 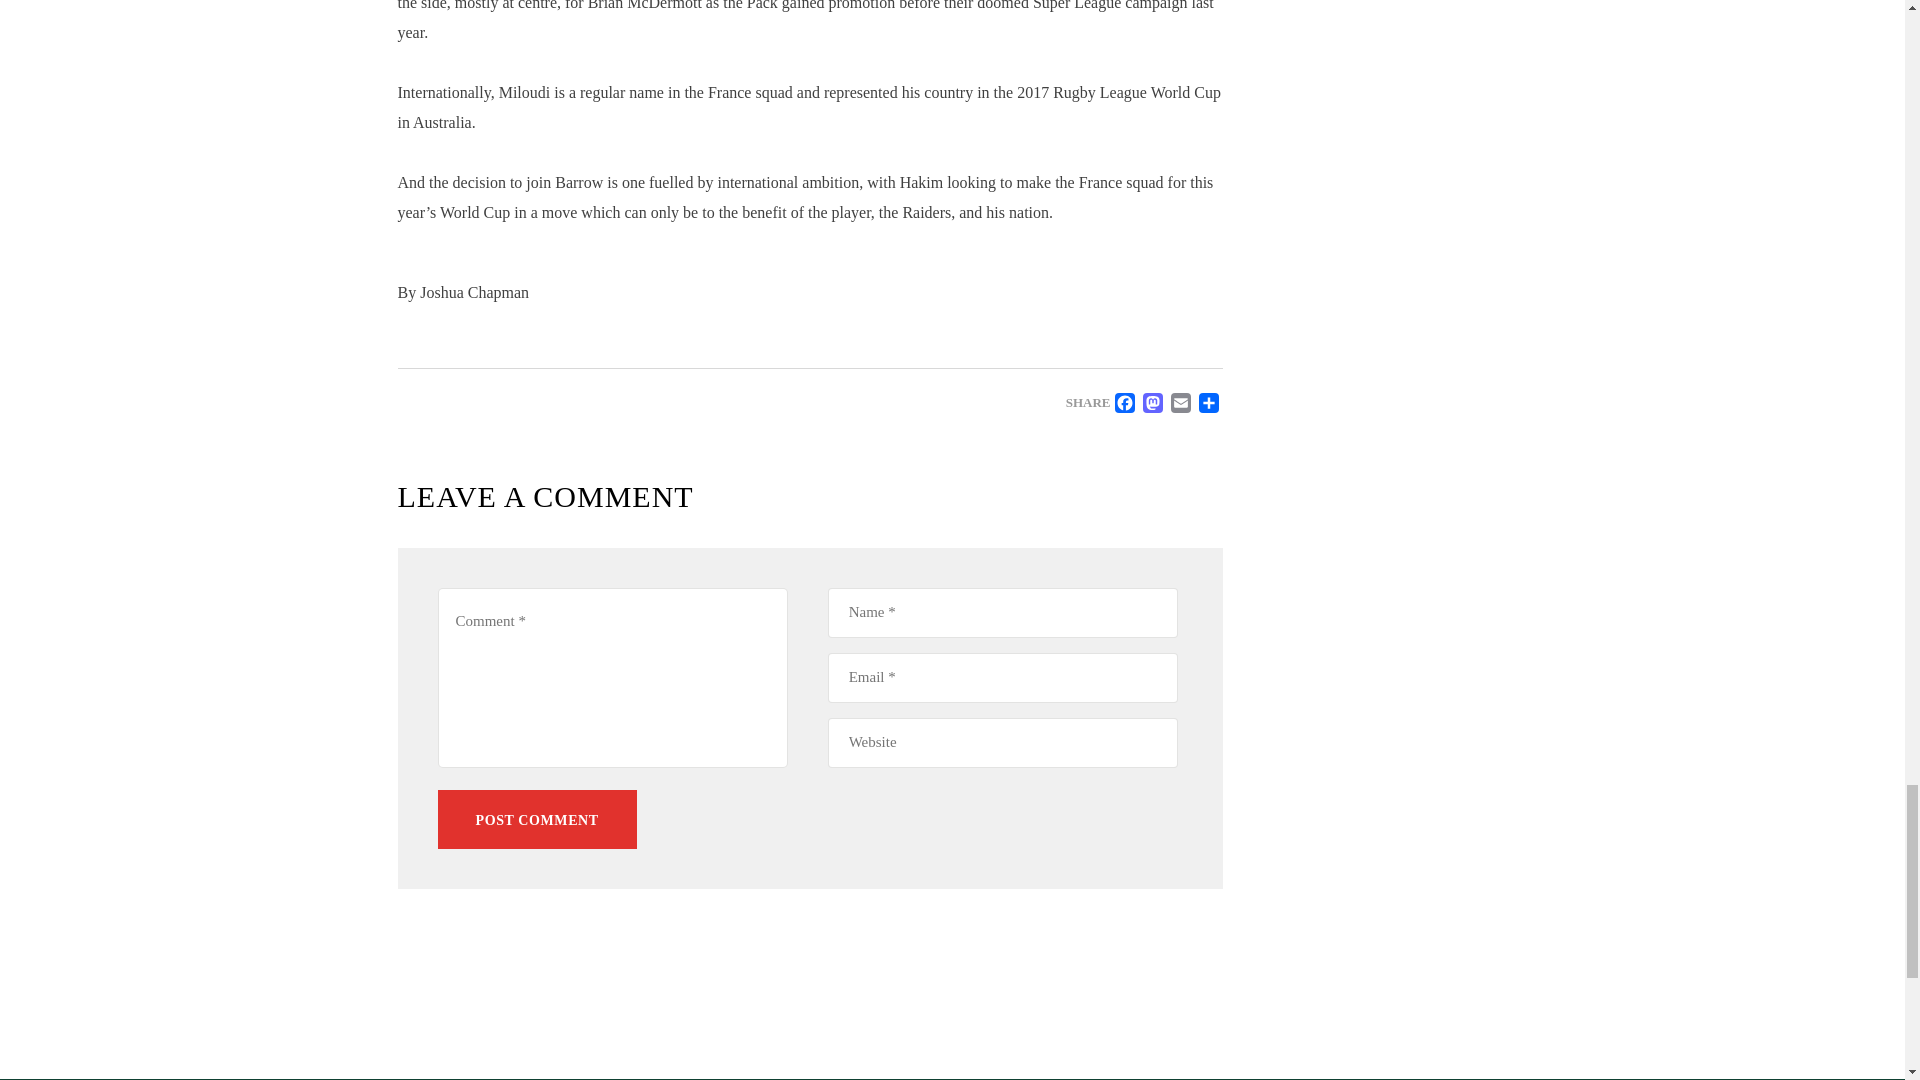 What do you see at coordinates (1180, 402) in the screenshot?
I see `Email` at bounding box center [1180, 402].